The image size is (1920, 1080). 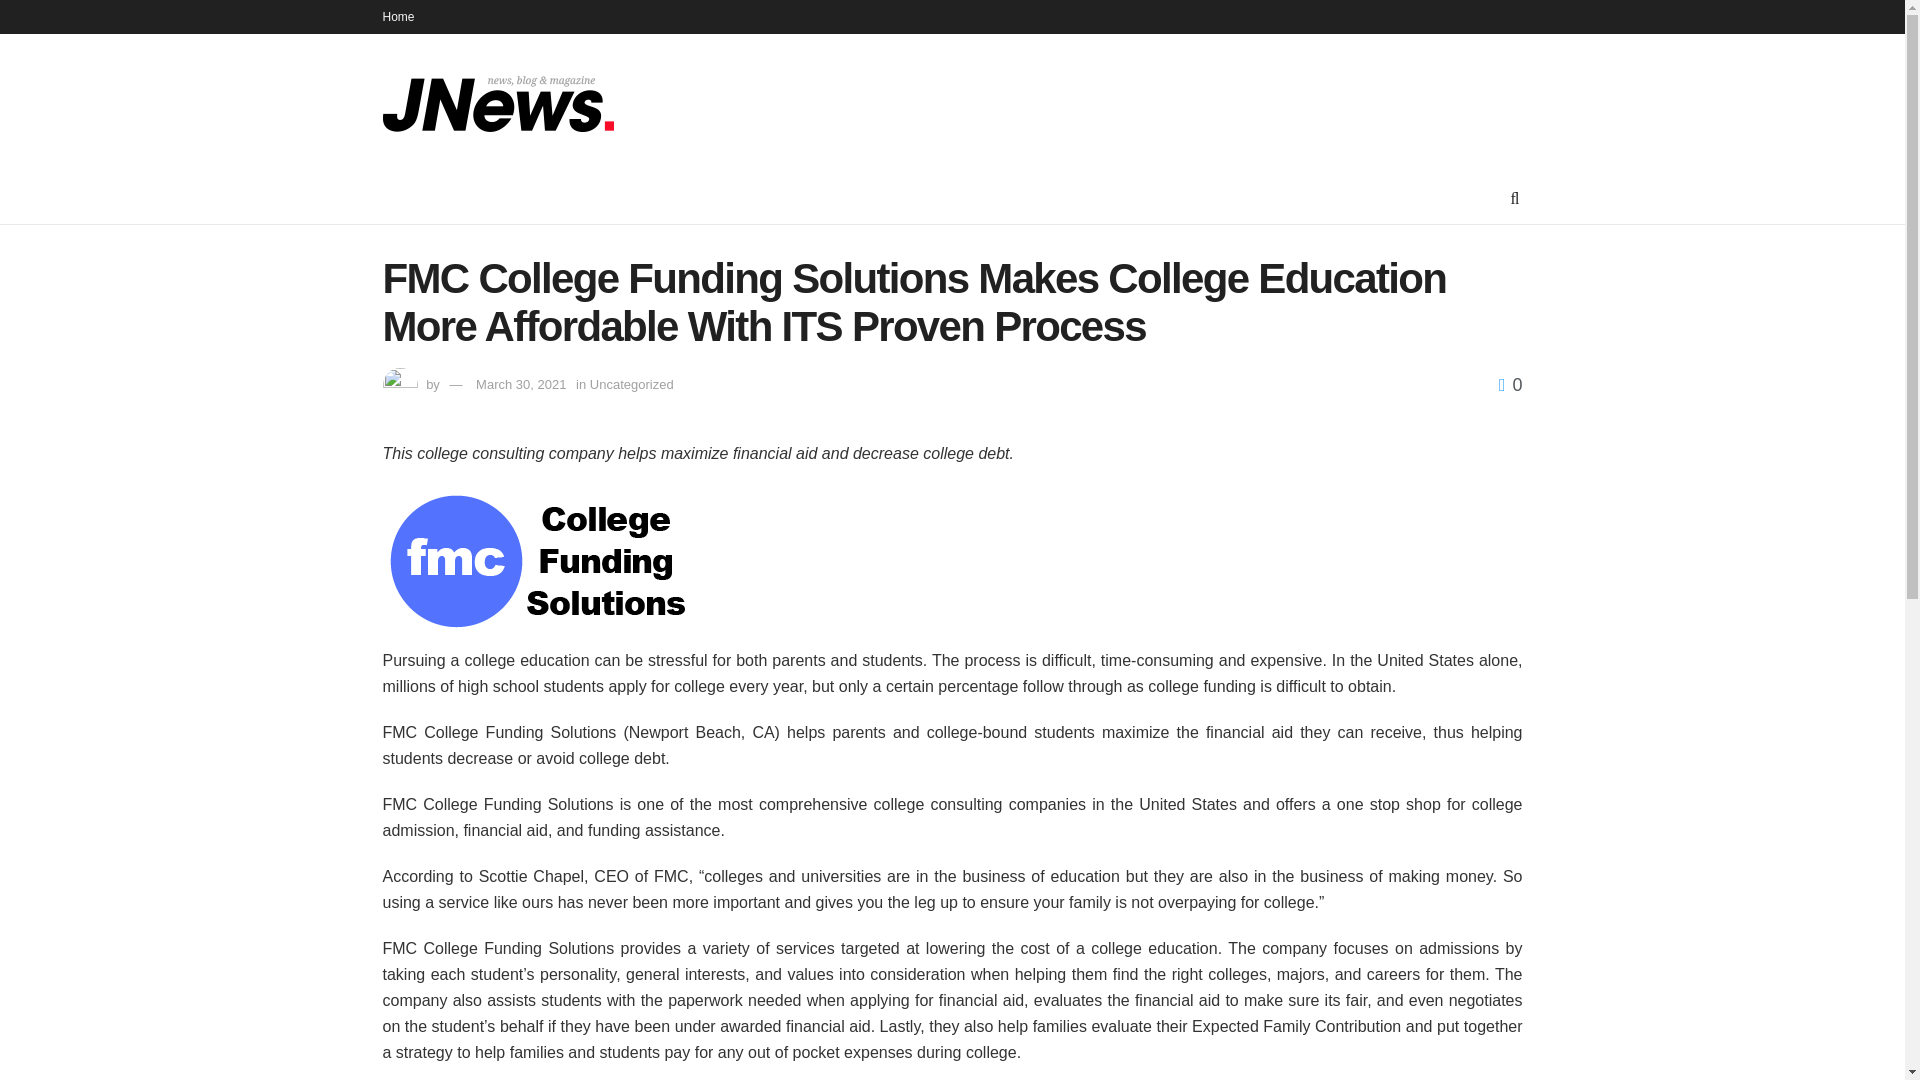 I want to click on March 30, 2021, so click(x=521, y=384).